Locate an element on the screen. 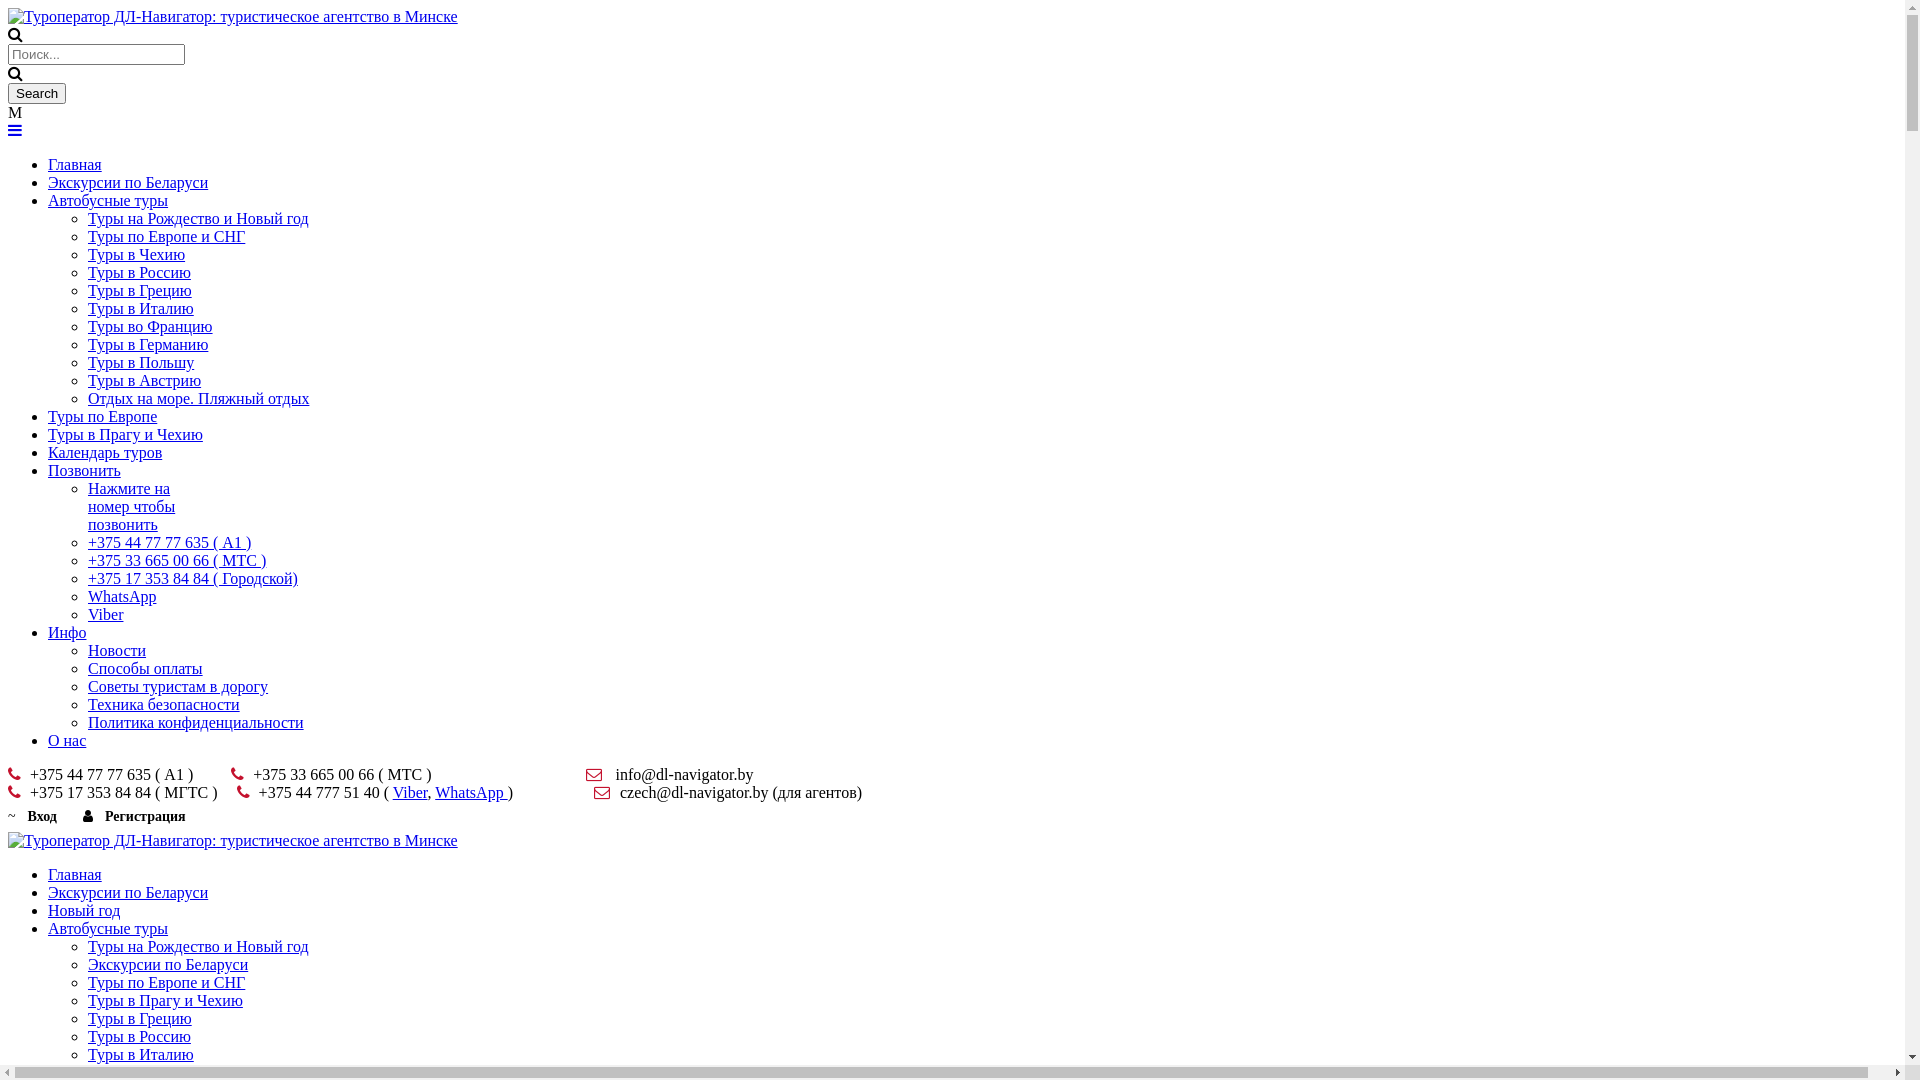  WhatsApp is located at coordinates (470, 792).